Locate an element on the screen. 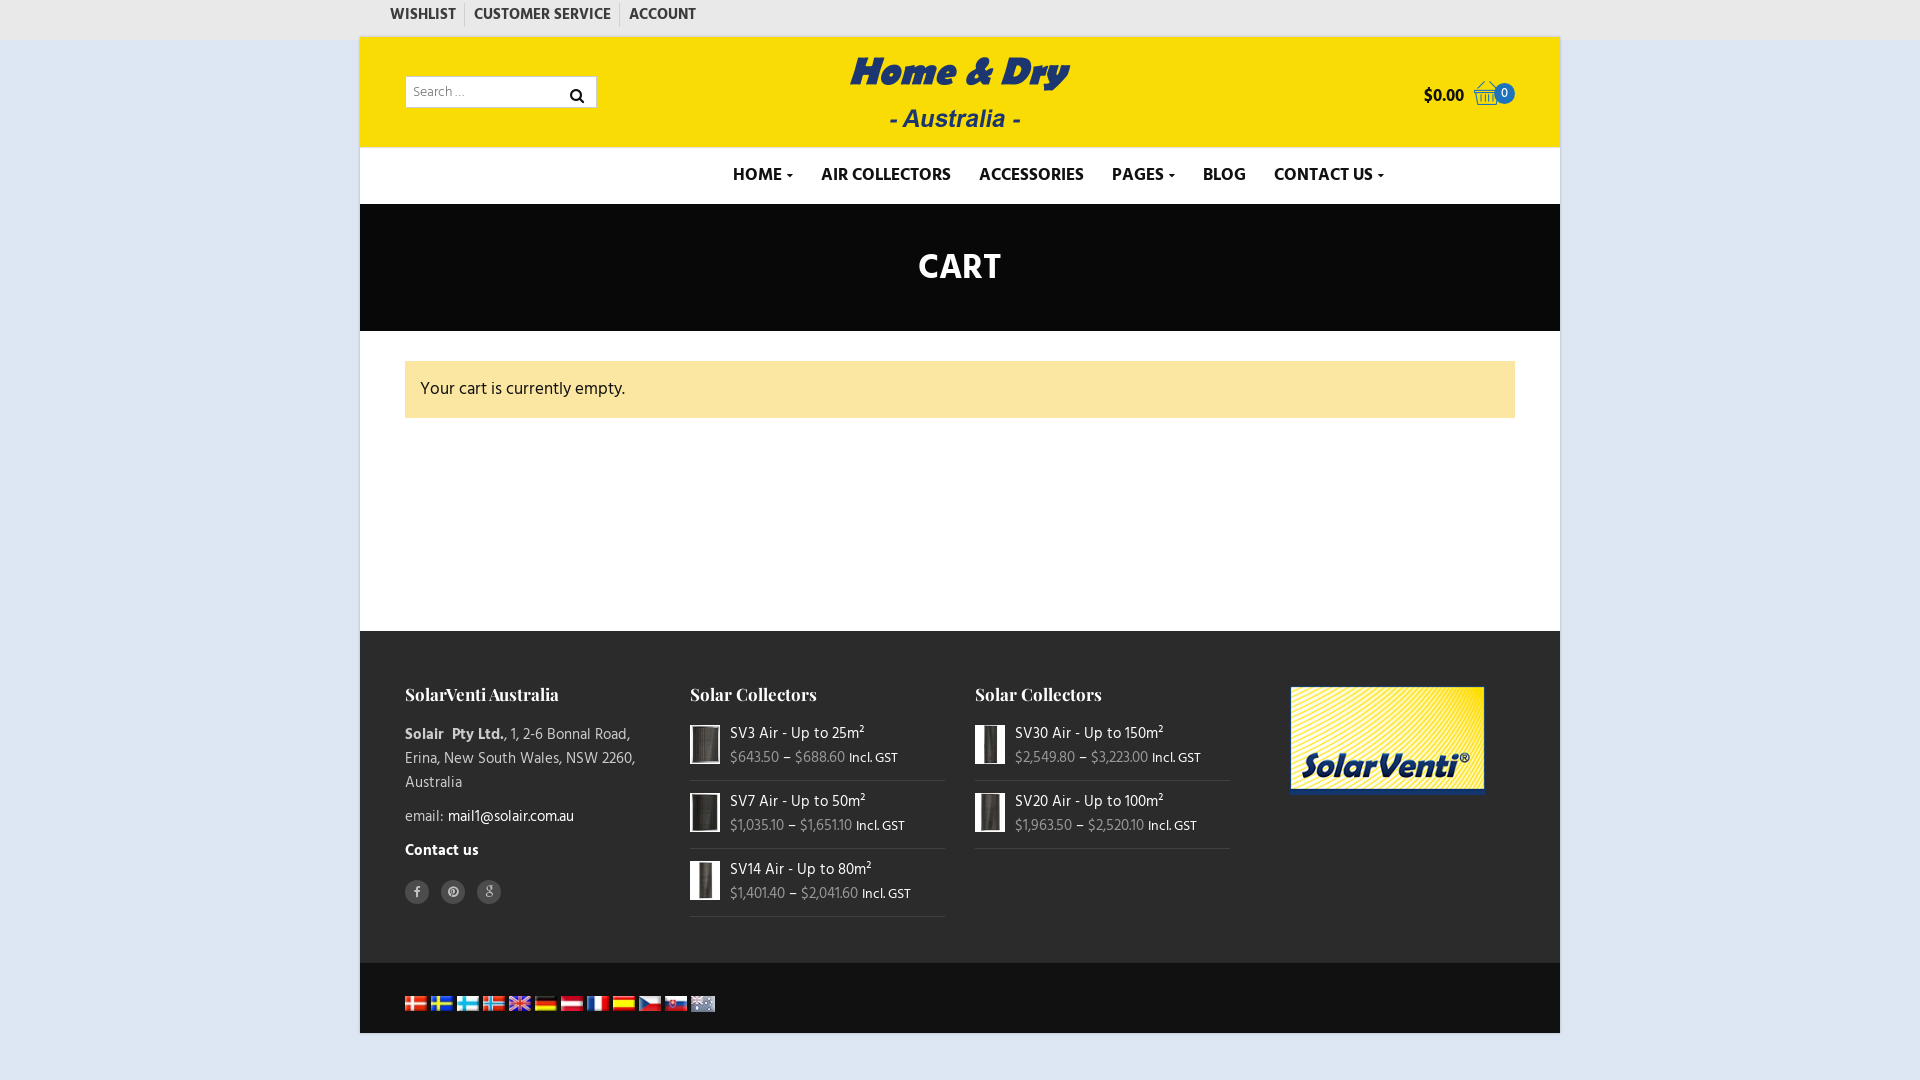 The height and width of the screenshot is (1080, 1920). International is located at coordinates (520, 1004).